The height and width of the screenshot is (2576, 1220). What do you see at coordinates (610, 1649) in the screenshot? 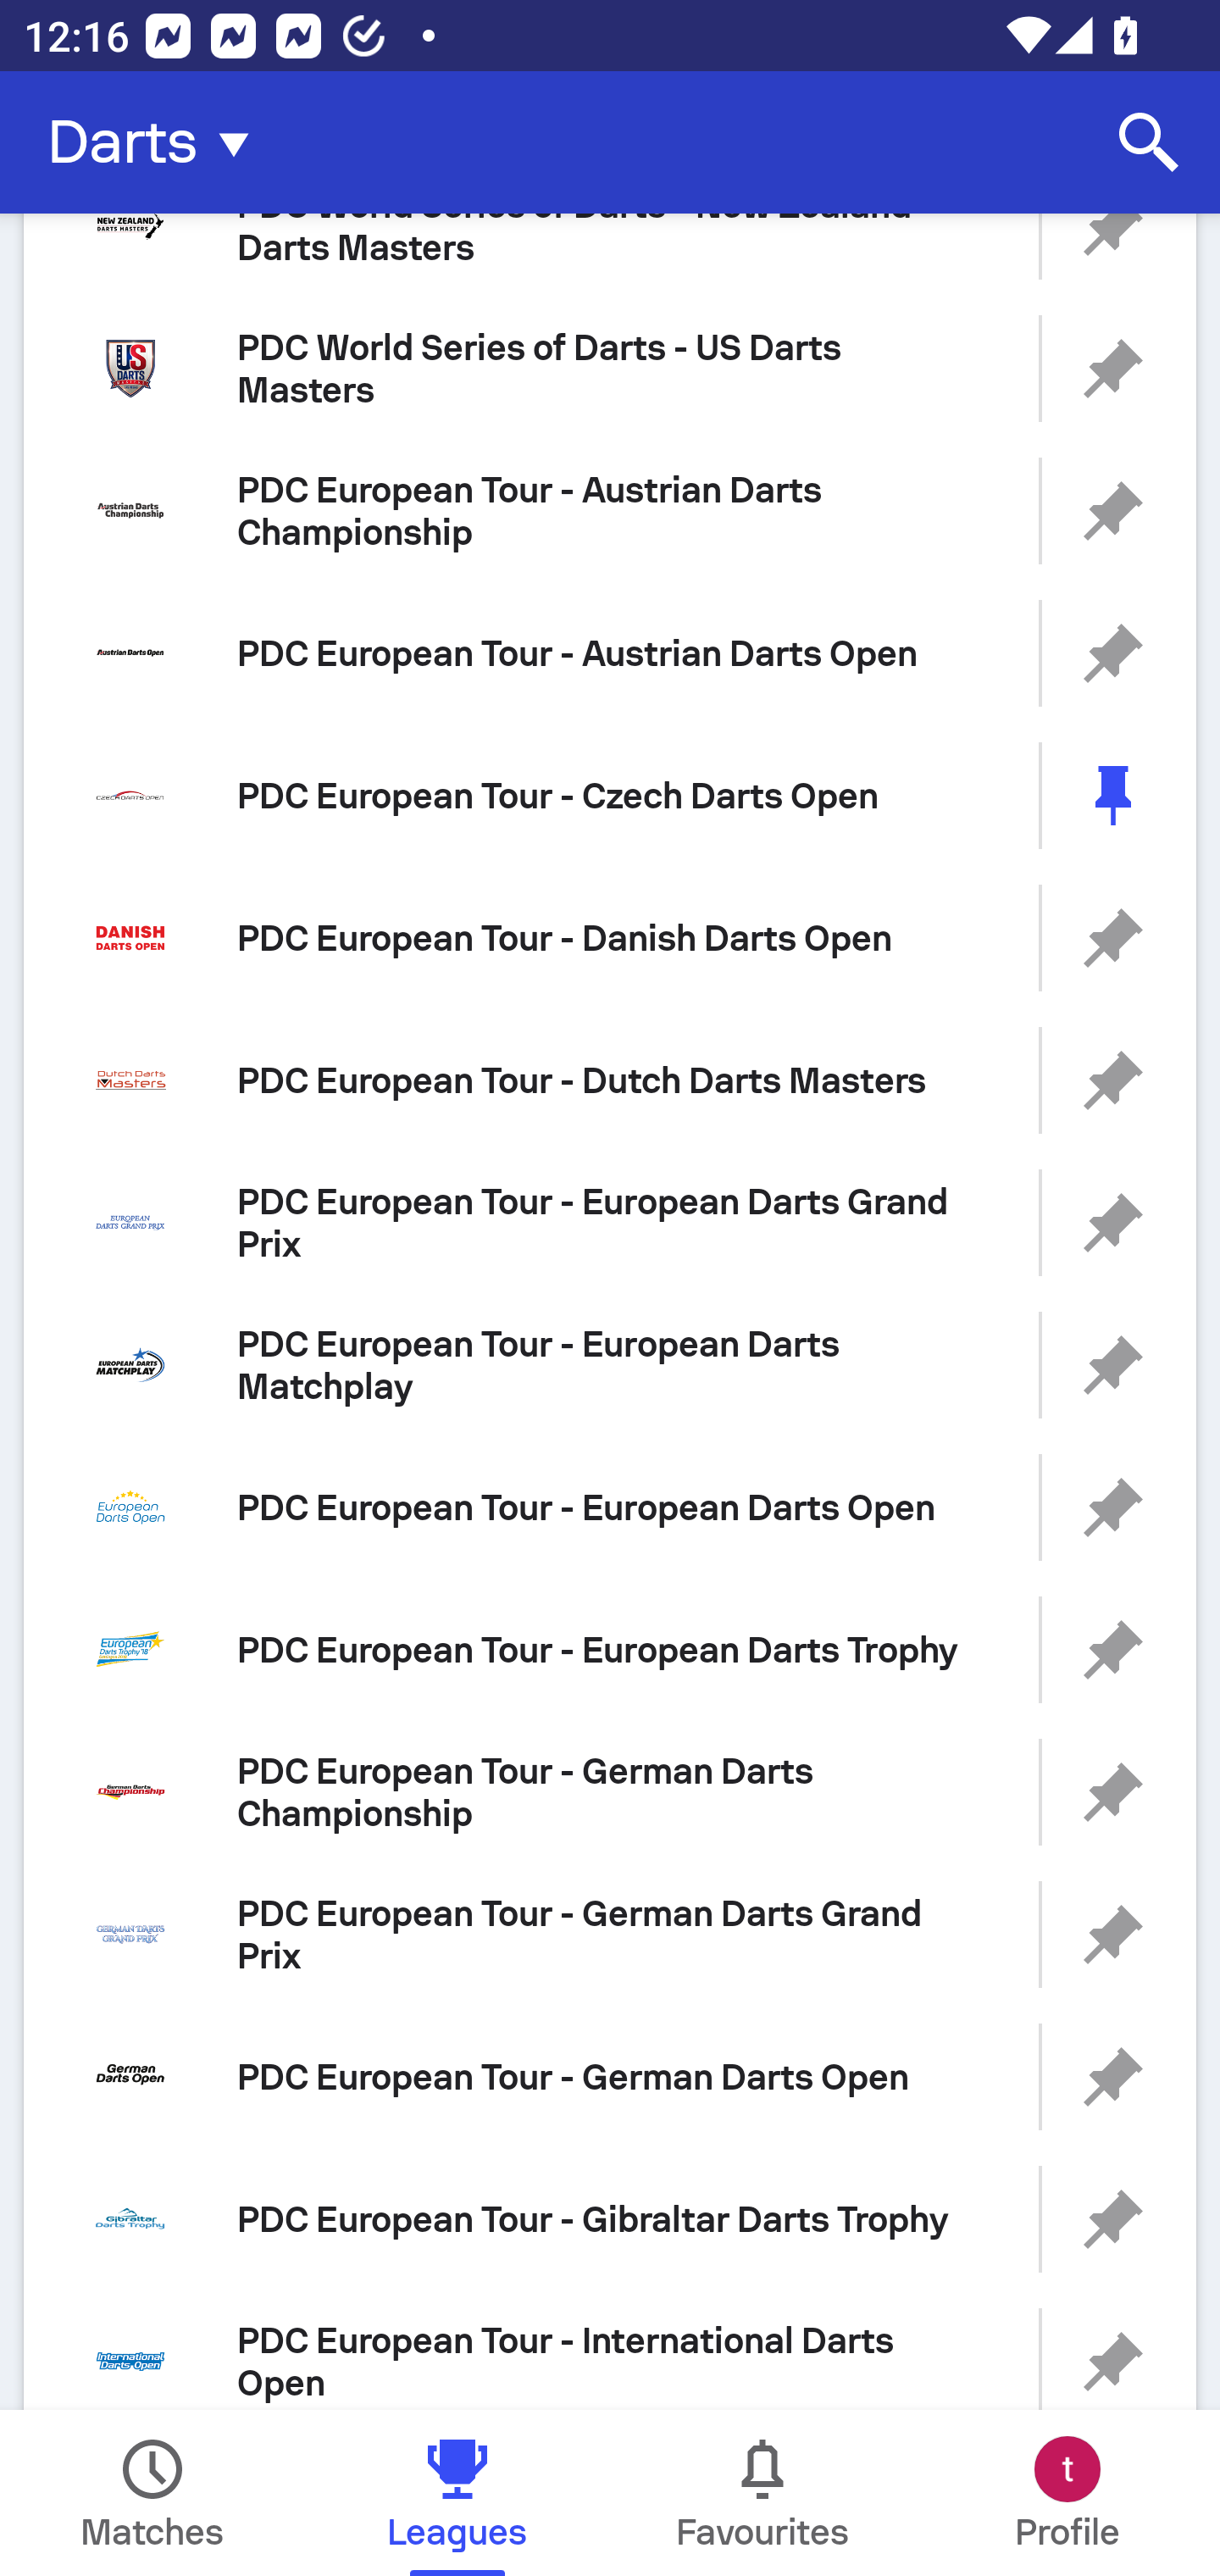
I see `PDC European Tour - European Darts Trophy` at bounding box center [610, 1649].